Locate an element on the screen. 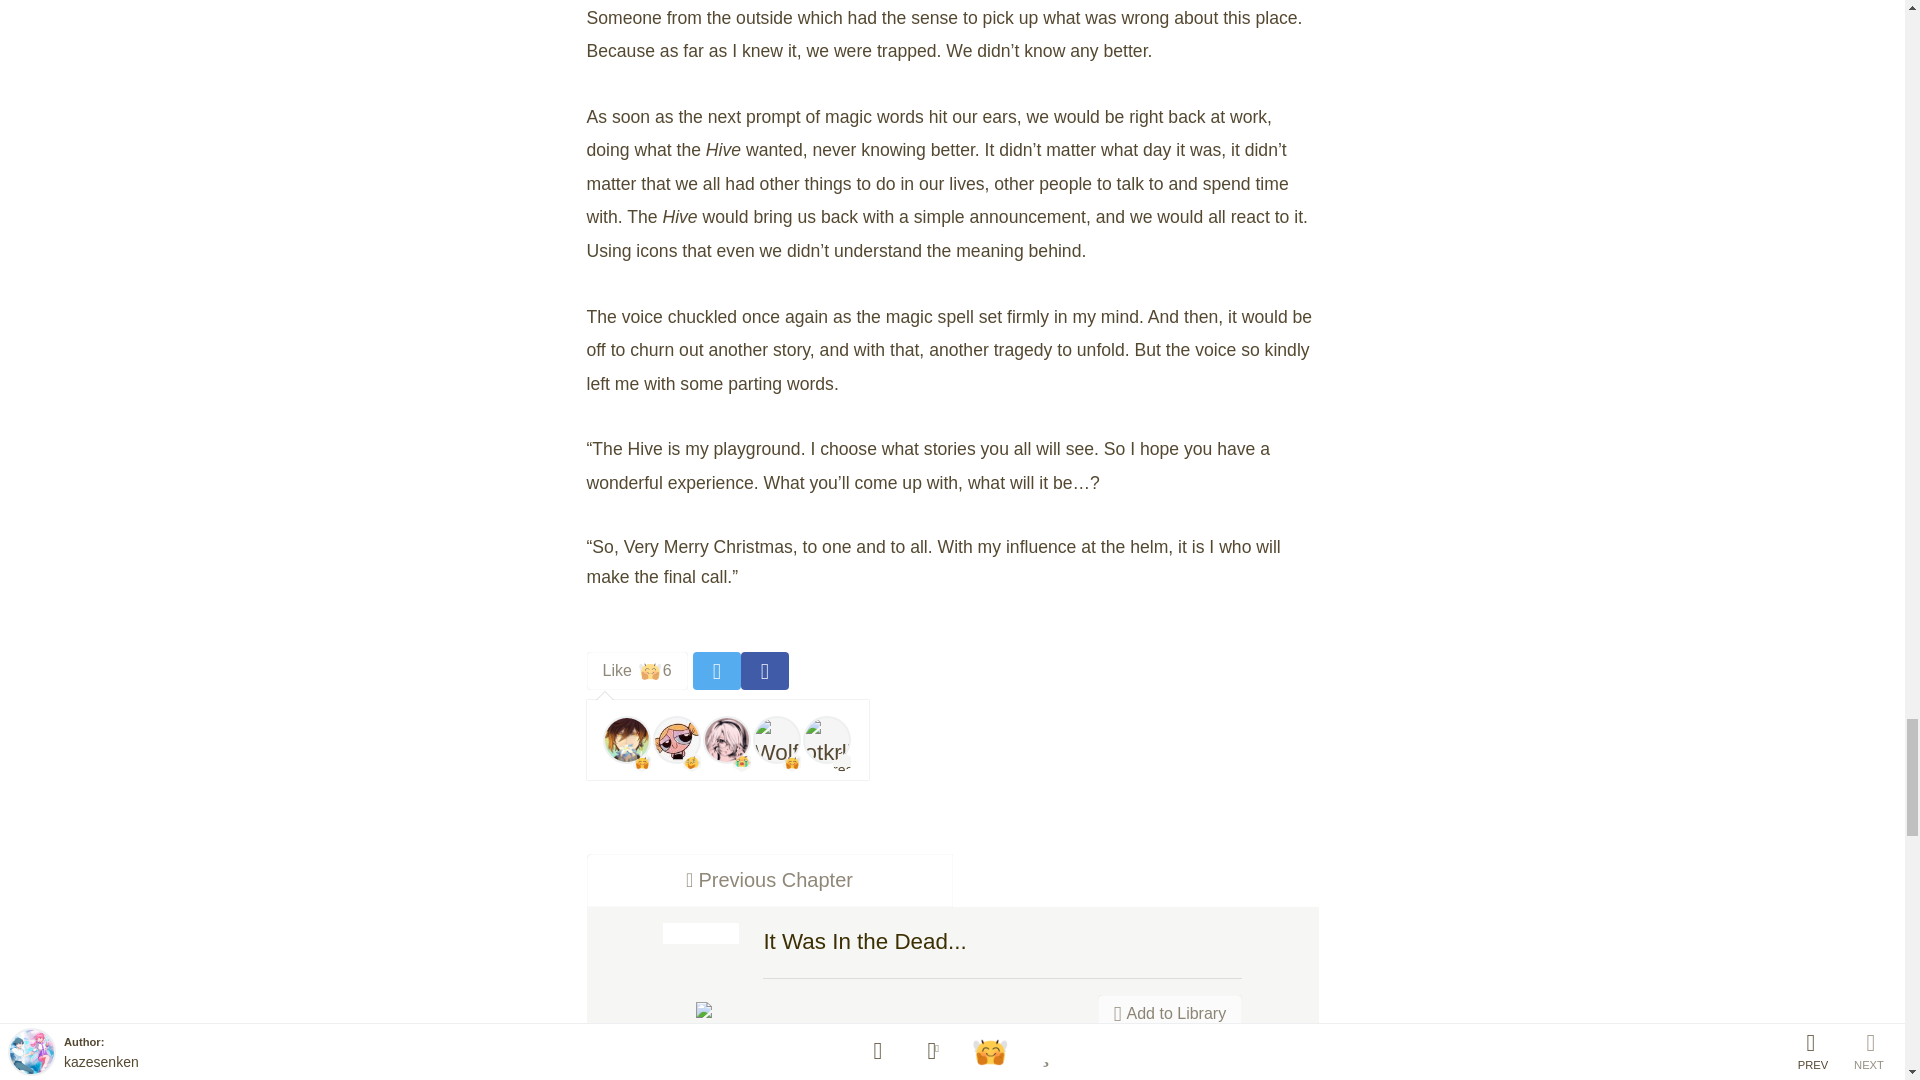 The image size is (1920, 1080). BlipXP is located at coordinates (726, 740).